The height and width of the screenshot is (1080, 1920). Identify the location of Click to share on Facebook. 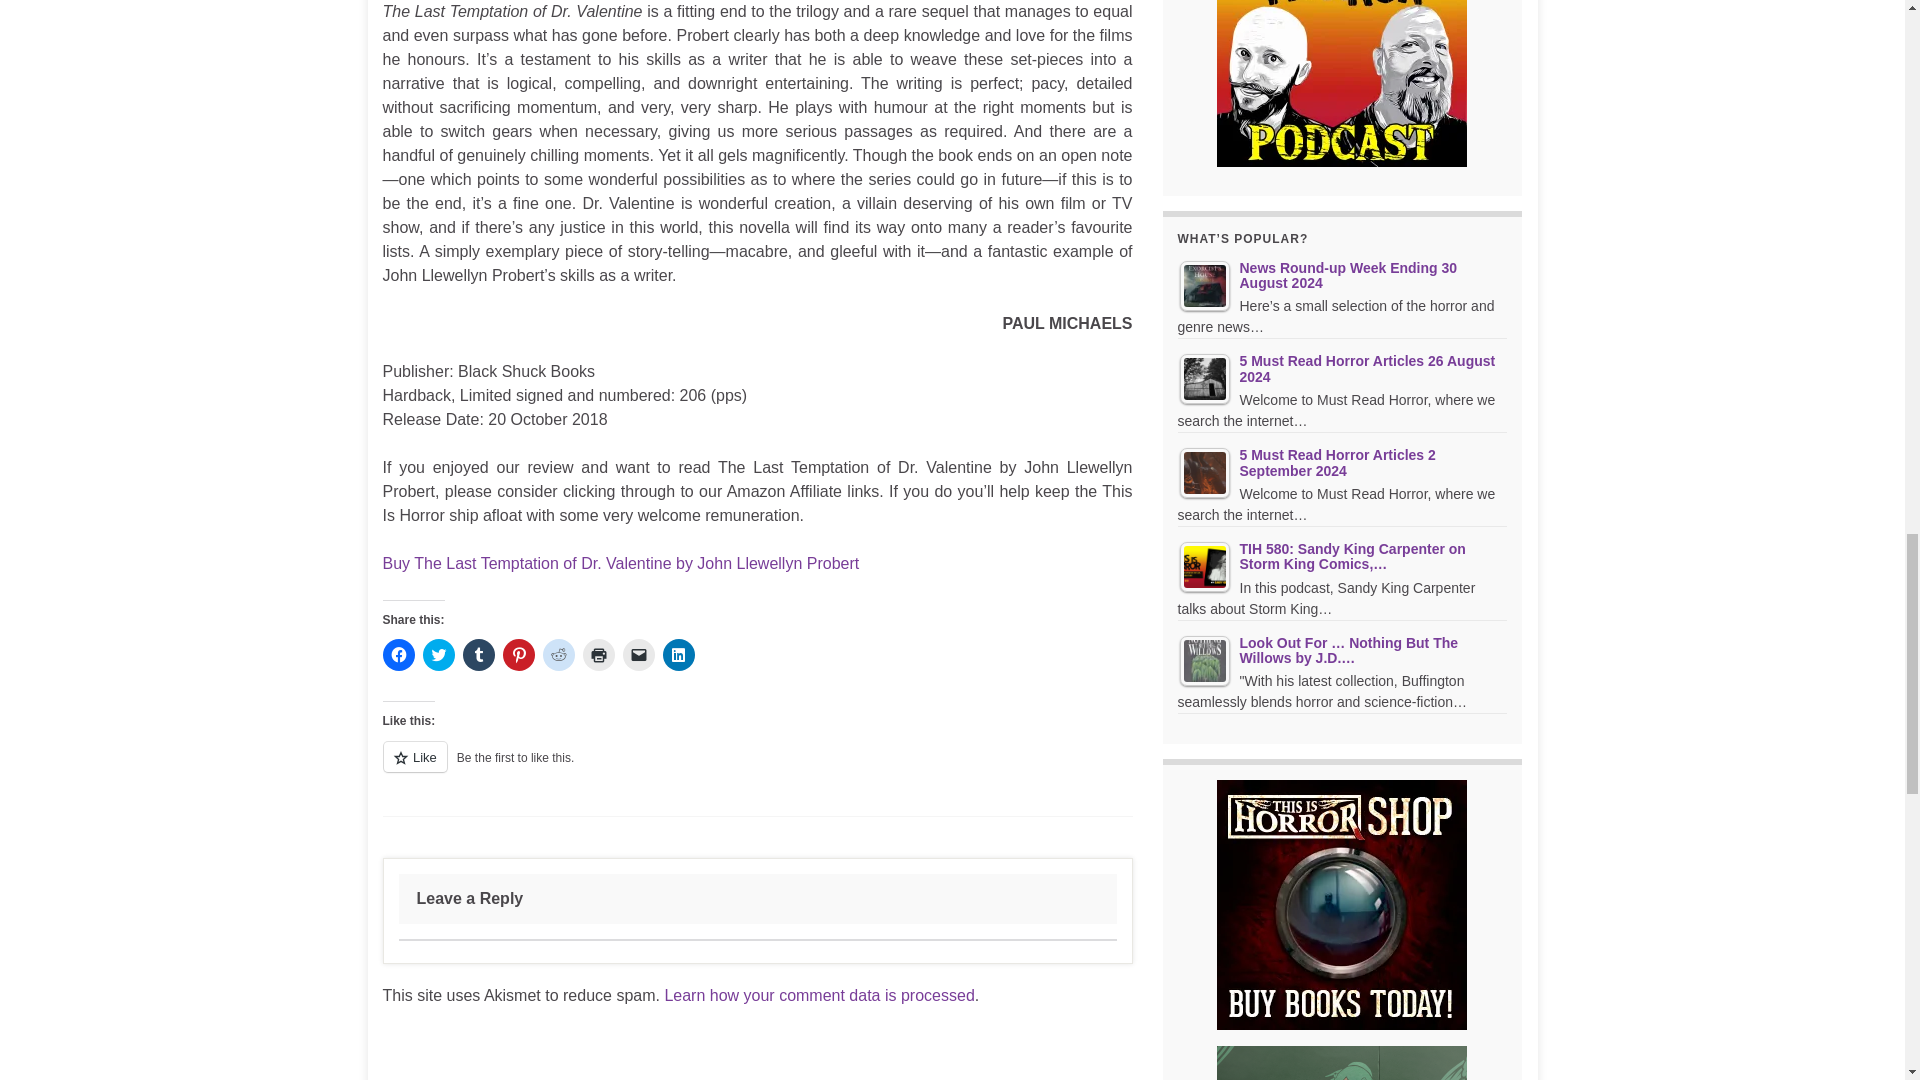
(398, 654).